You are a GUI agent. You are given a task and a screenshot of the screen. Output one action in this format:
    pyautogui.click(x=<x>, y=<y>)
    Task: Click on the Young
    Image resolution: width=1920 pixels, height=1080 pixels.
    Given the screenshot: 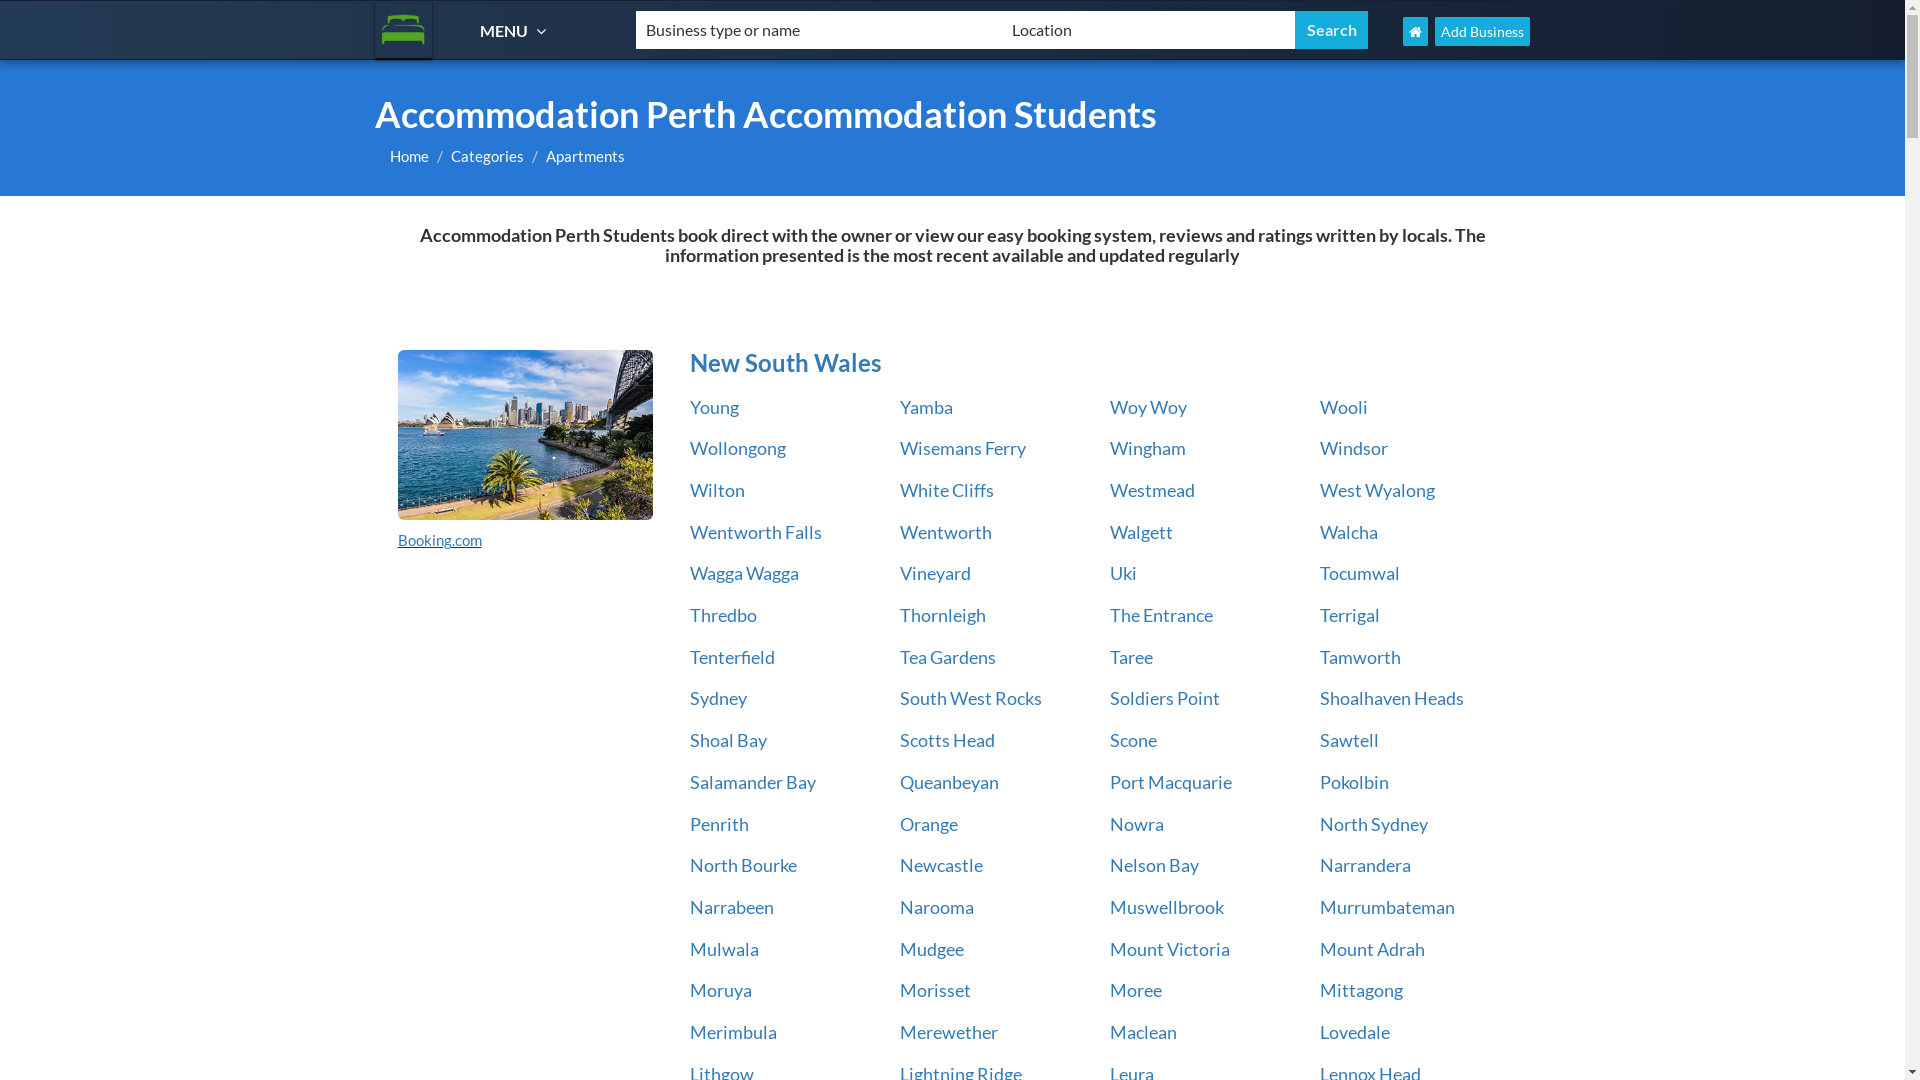 What is the action you would take?
    pyautogui.click(x=714, y=407)
    